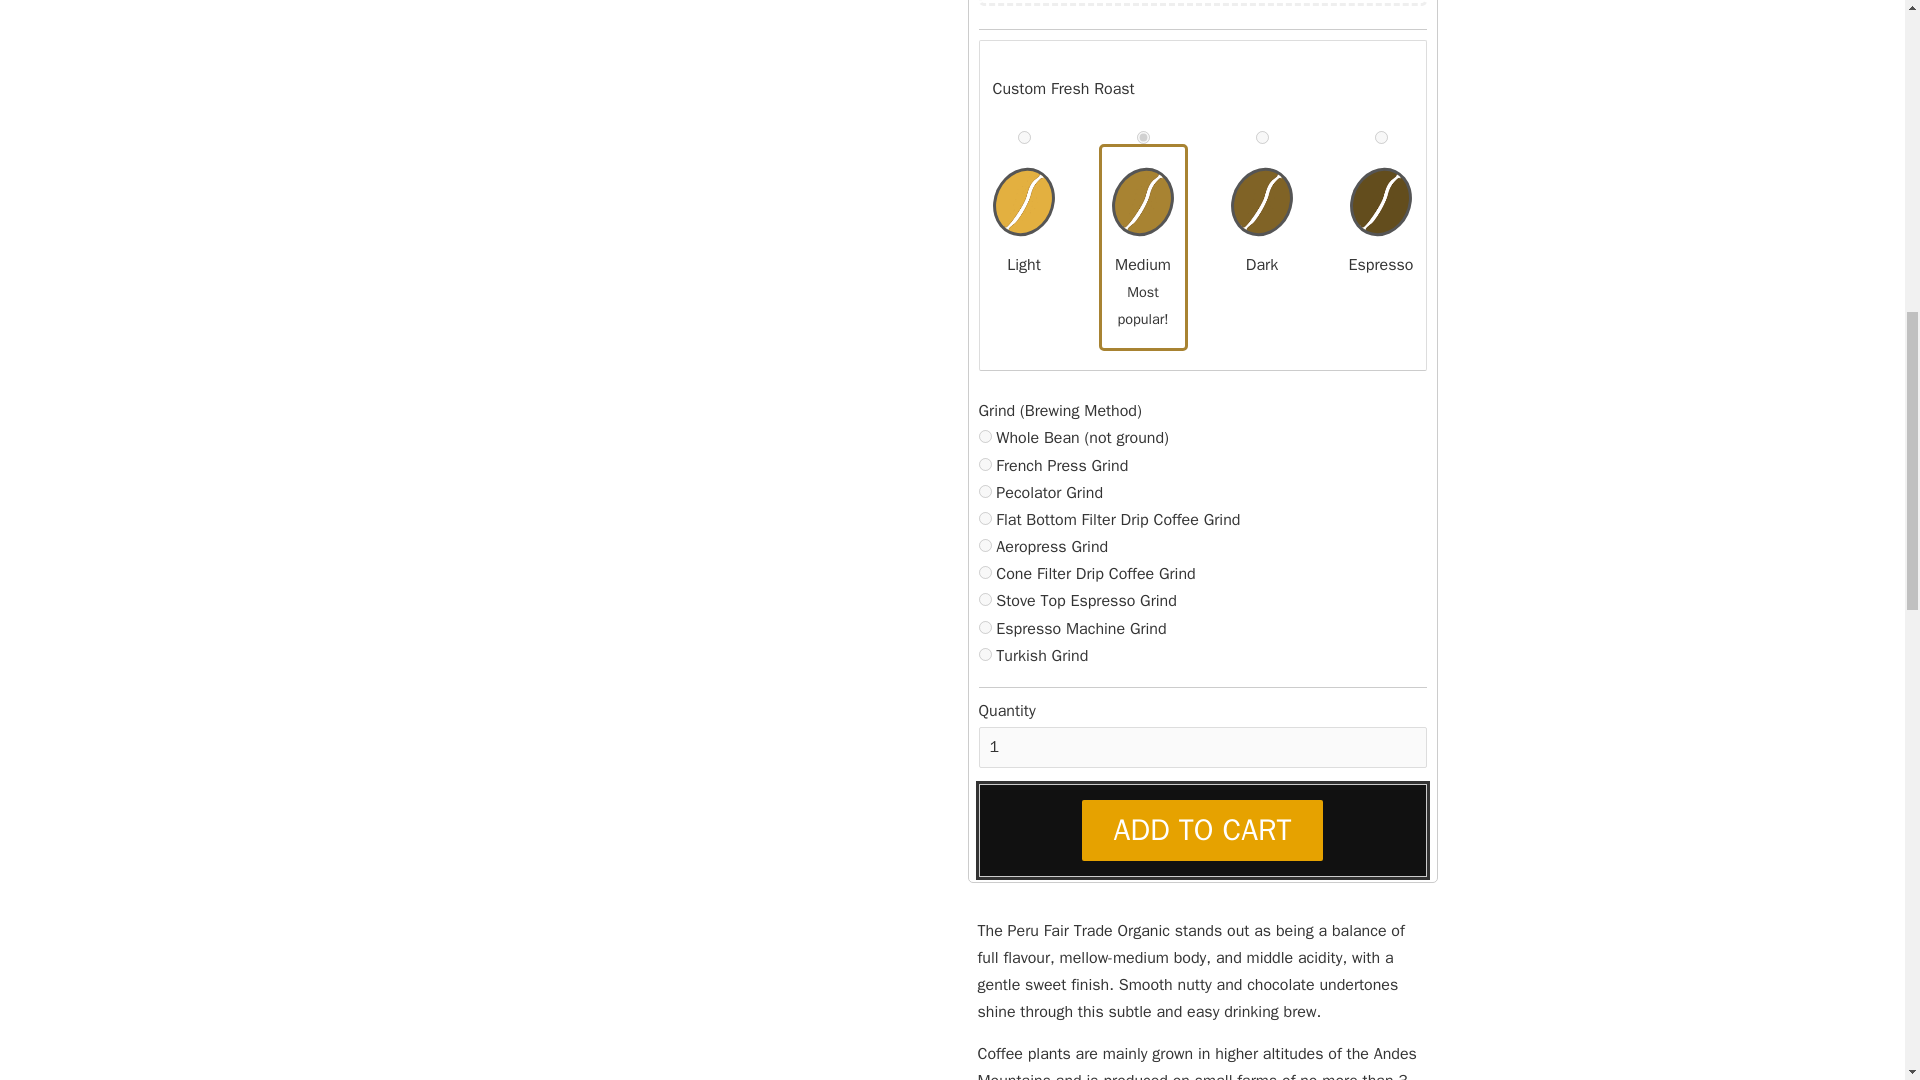 The height and width of the screenshot is (1080, 1920). Describe the element at coordinates (984, 464) in the screenshot. I see `French Press Grind` at that location.